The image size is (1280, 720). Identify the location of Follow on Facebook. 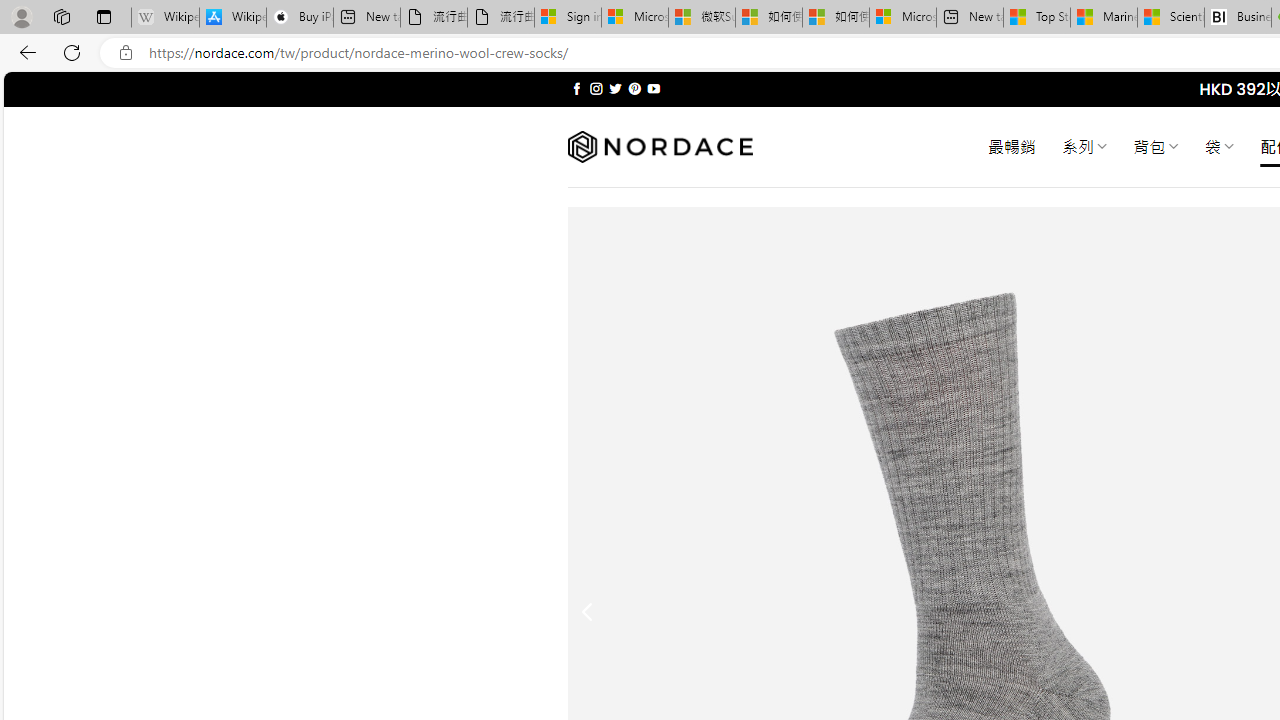
(576, 88).